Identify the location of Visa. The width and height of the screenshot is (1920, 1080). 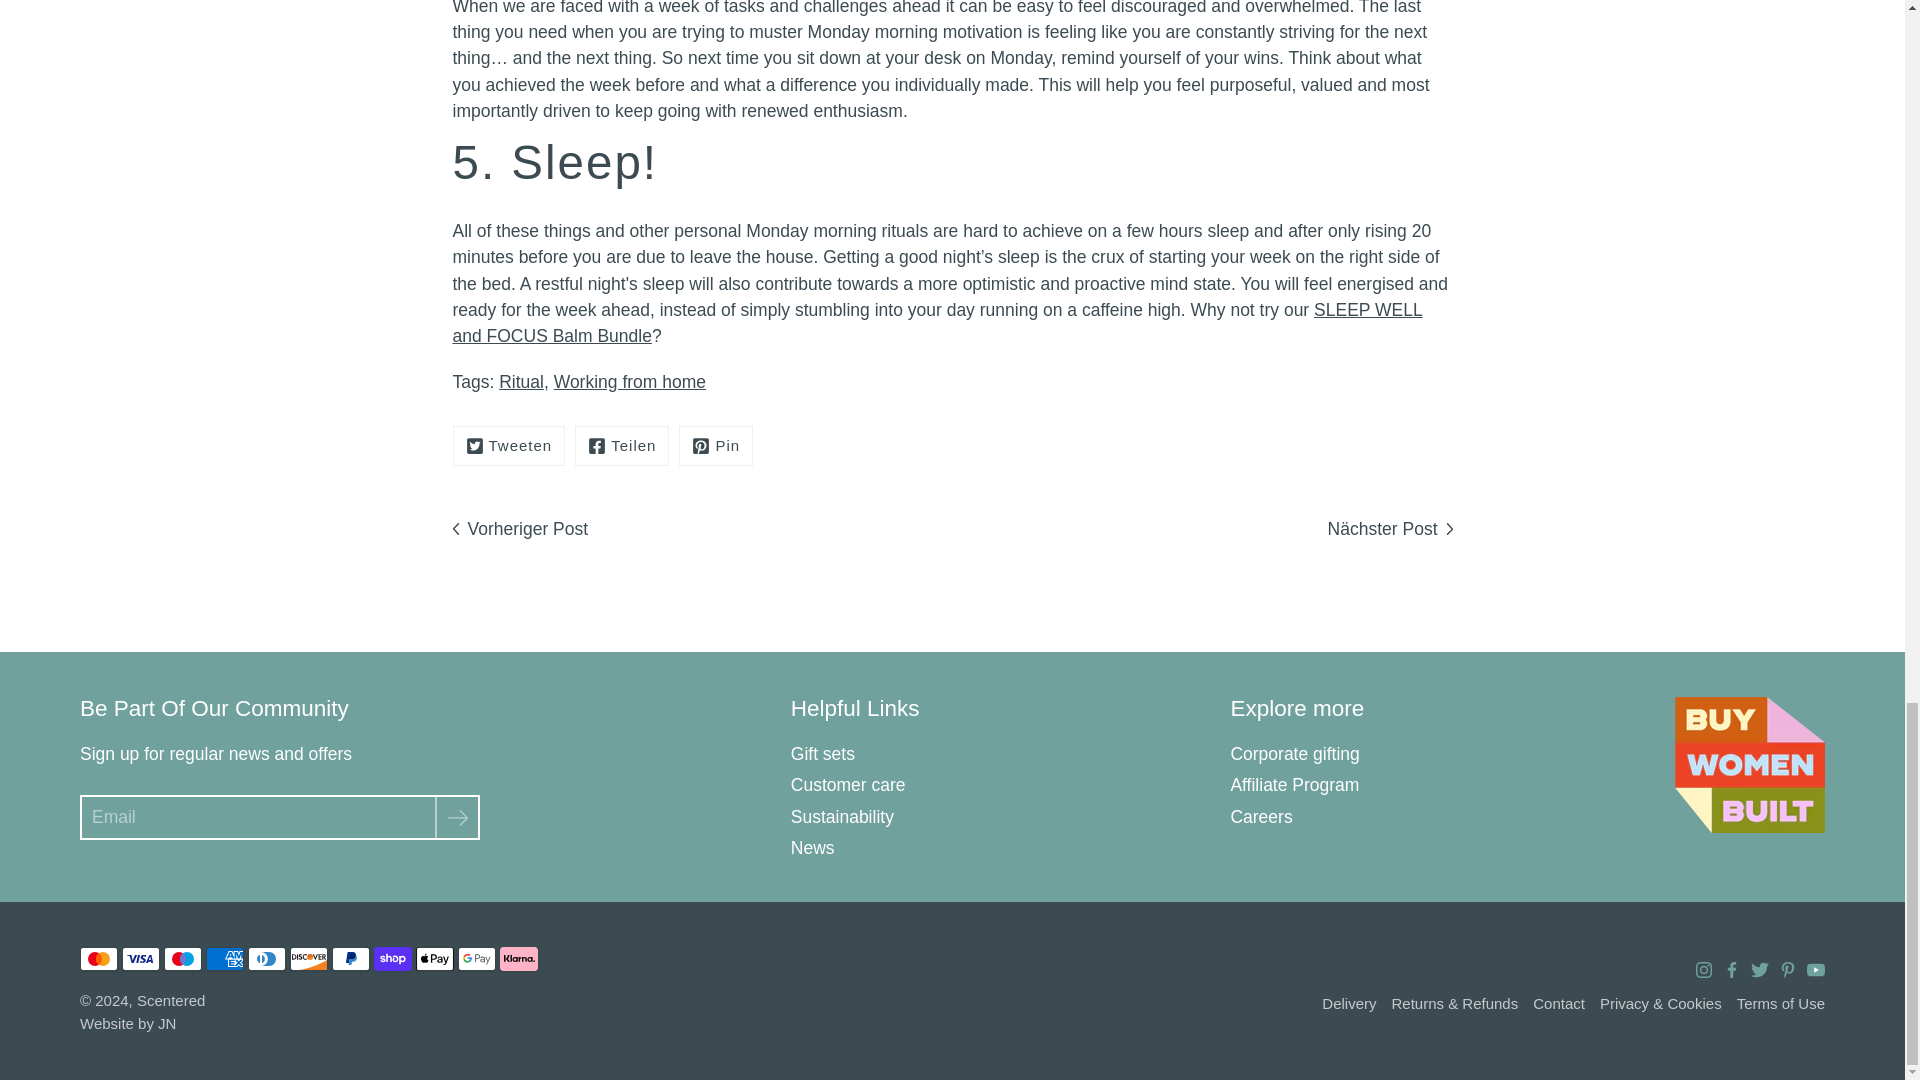
(140, 958).